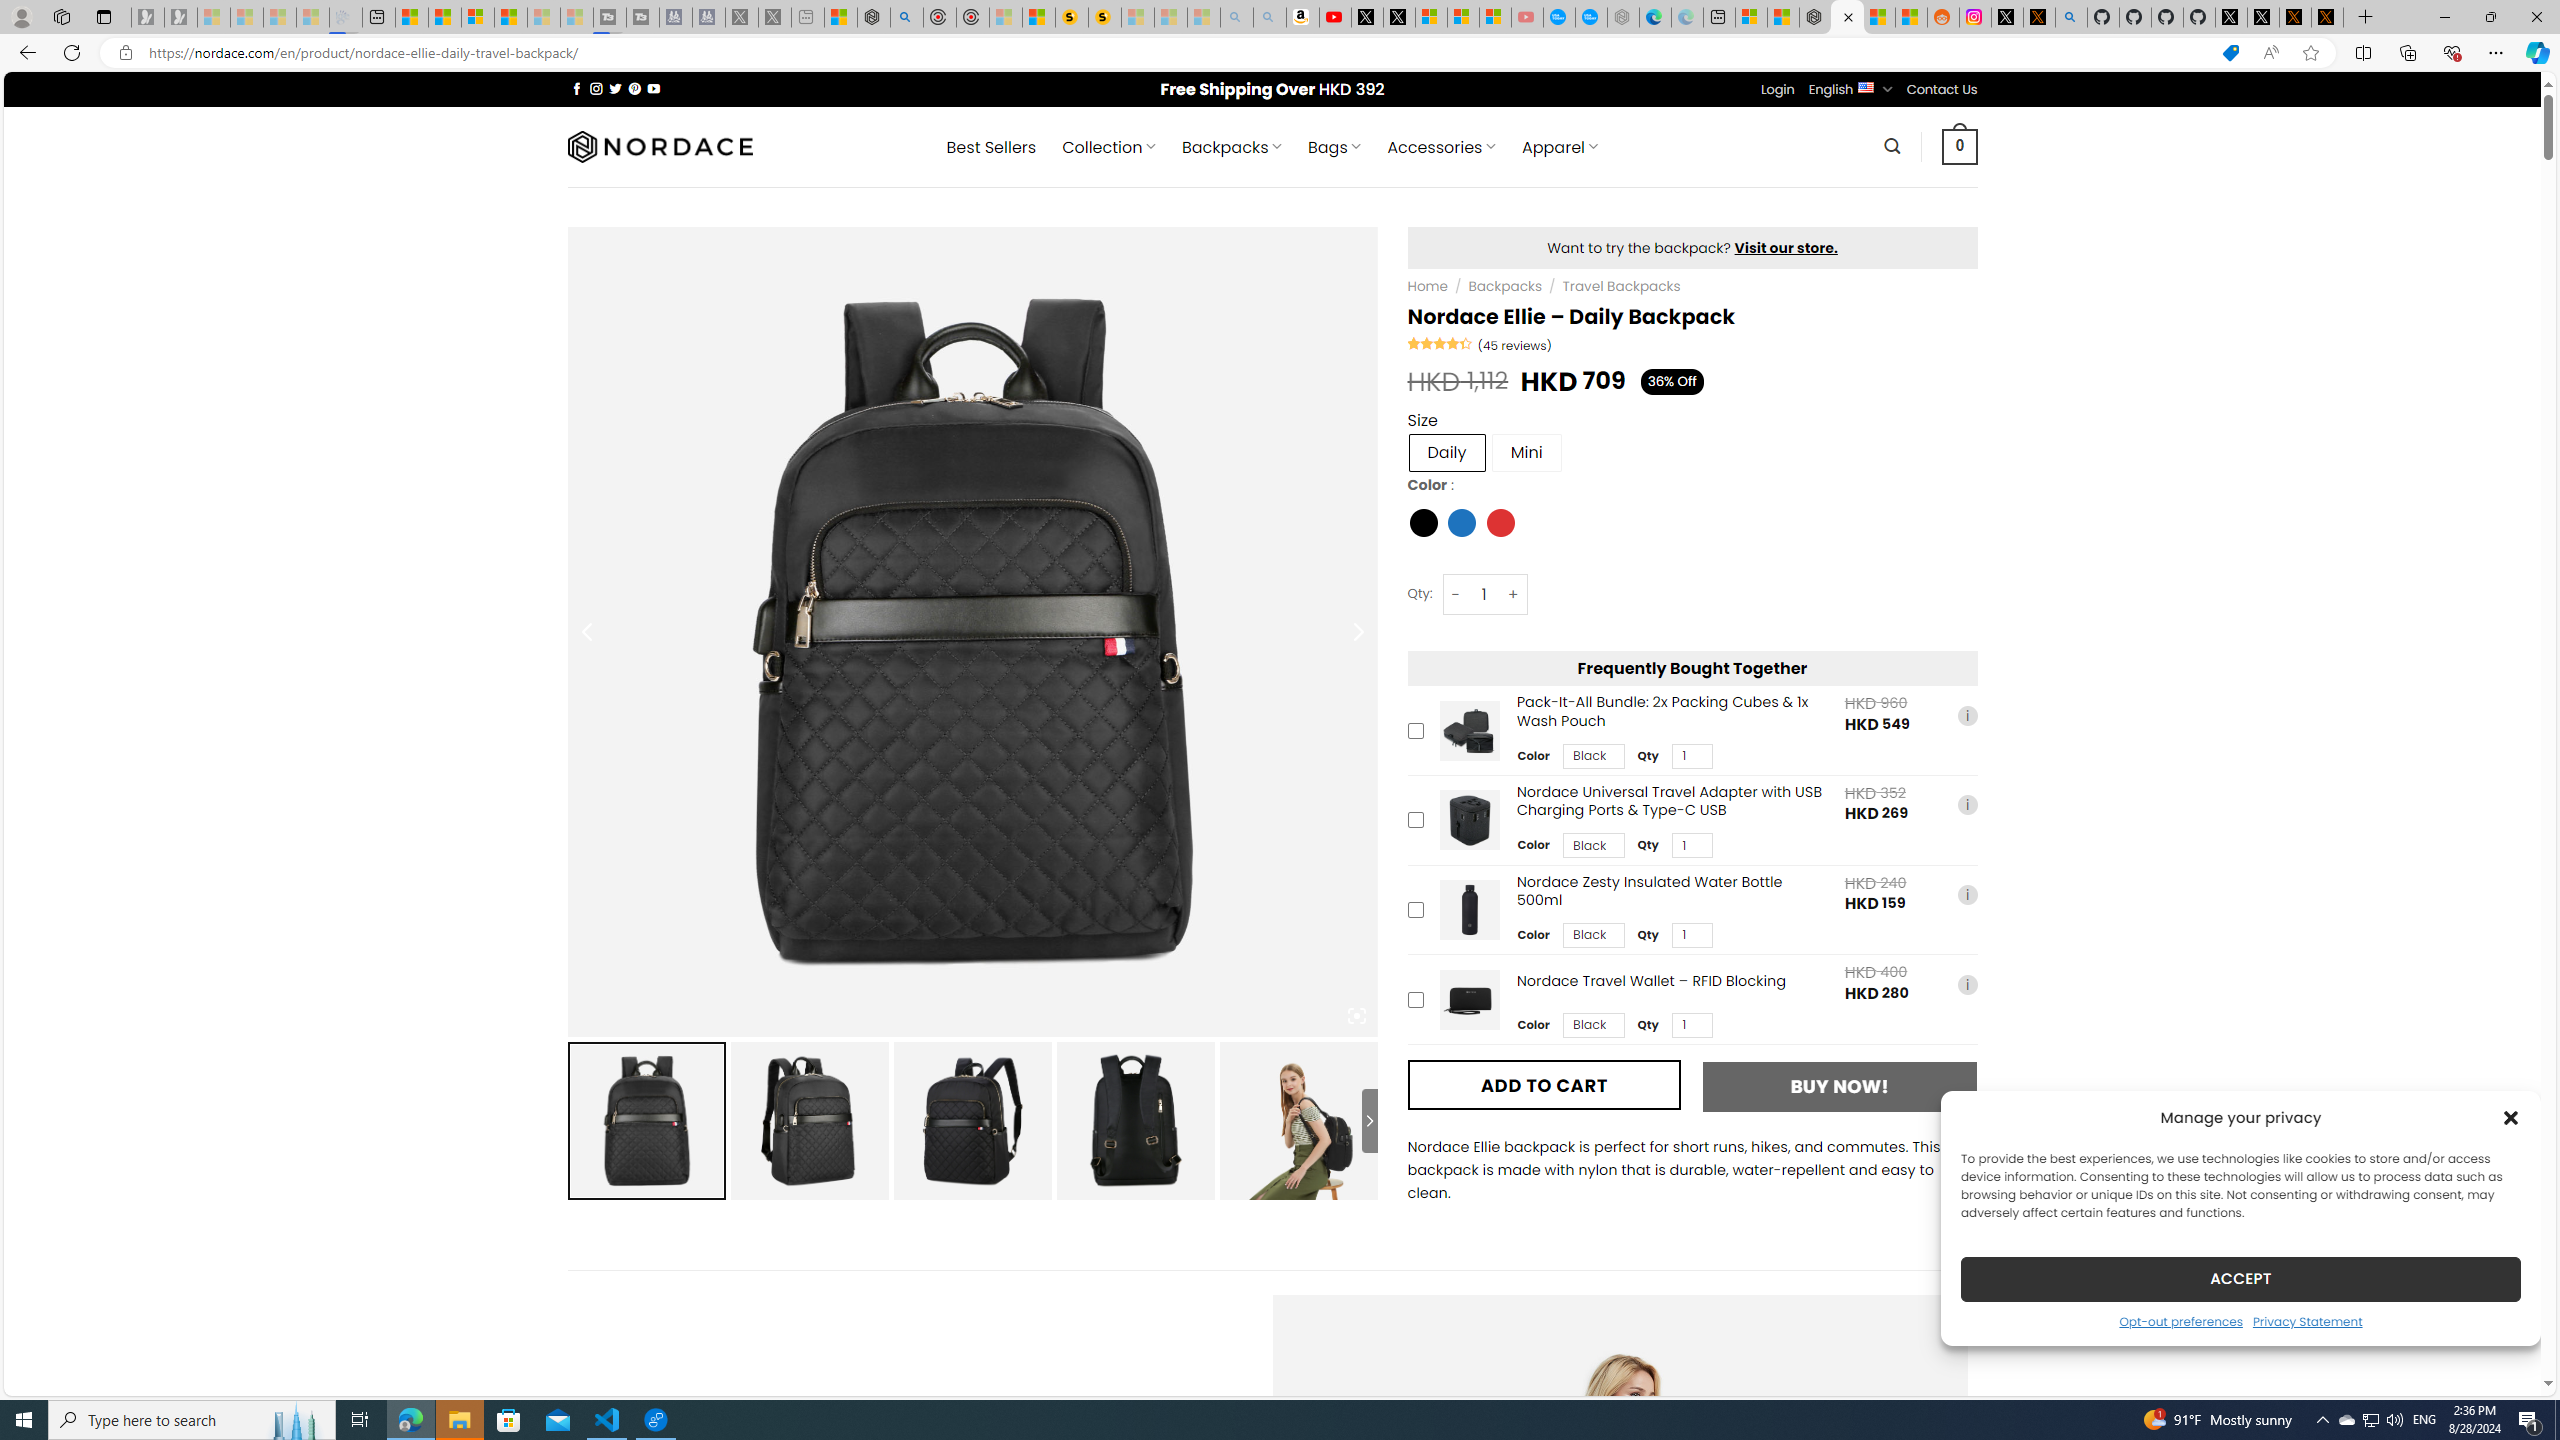 The height and width of the screenshot is (1440, 2560). I want to click on Follow on Twitter, so click(616, 88).